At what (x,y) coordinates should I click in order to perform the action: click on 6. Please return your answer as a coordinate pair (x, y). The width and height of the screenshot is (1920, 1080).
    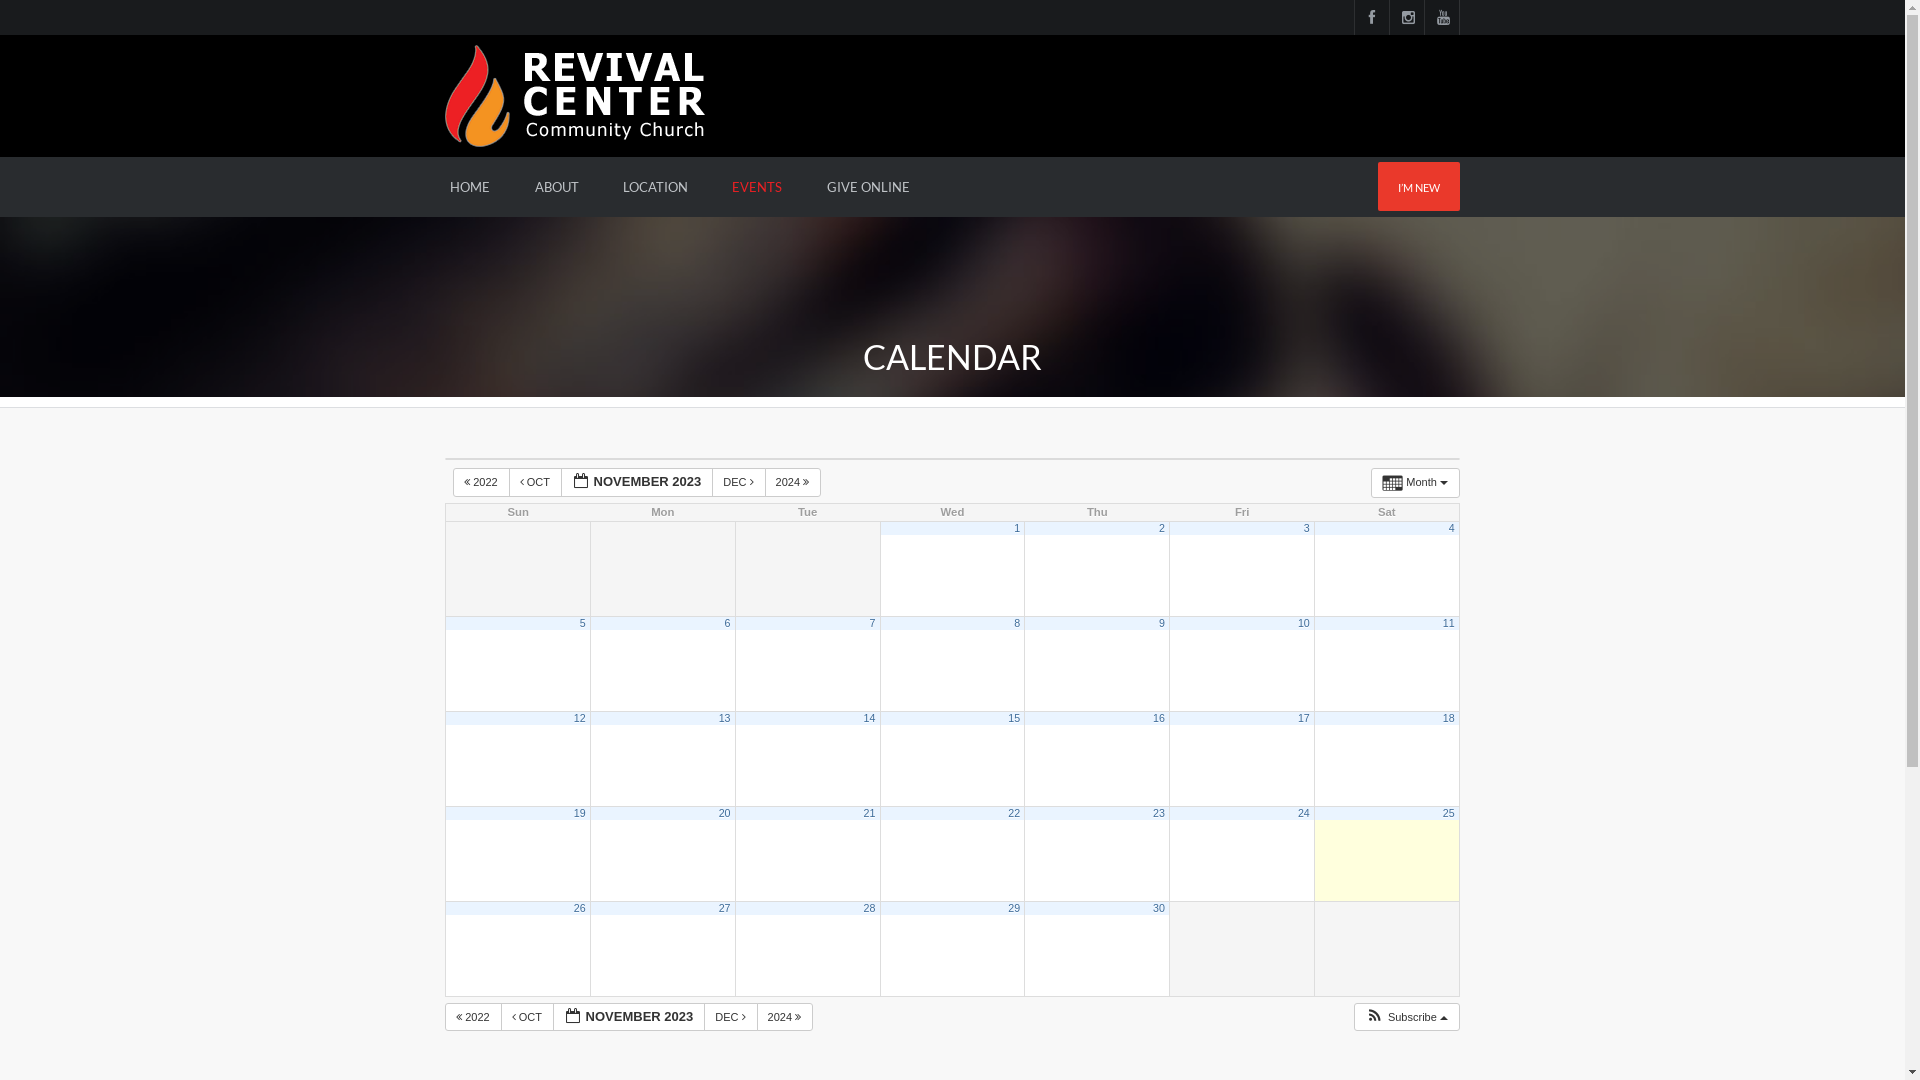
    Looking at the image, I should click on (728, 623).